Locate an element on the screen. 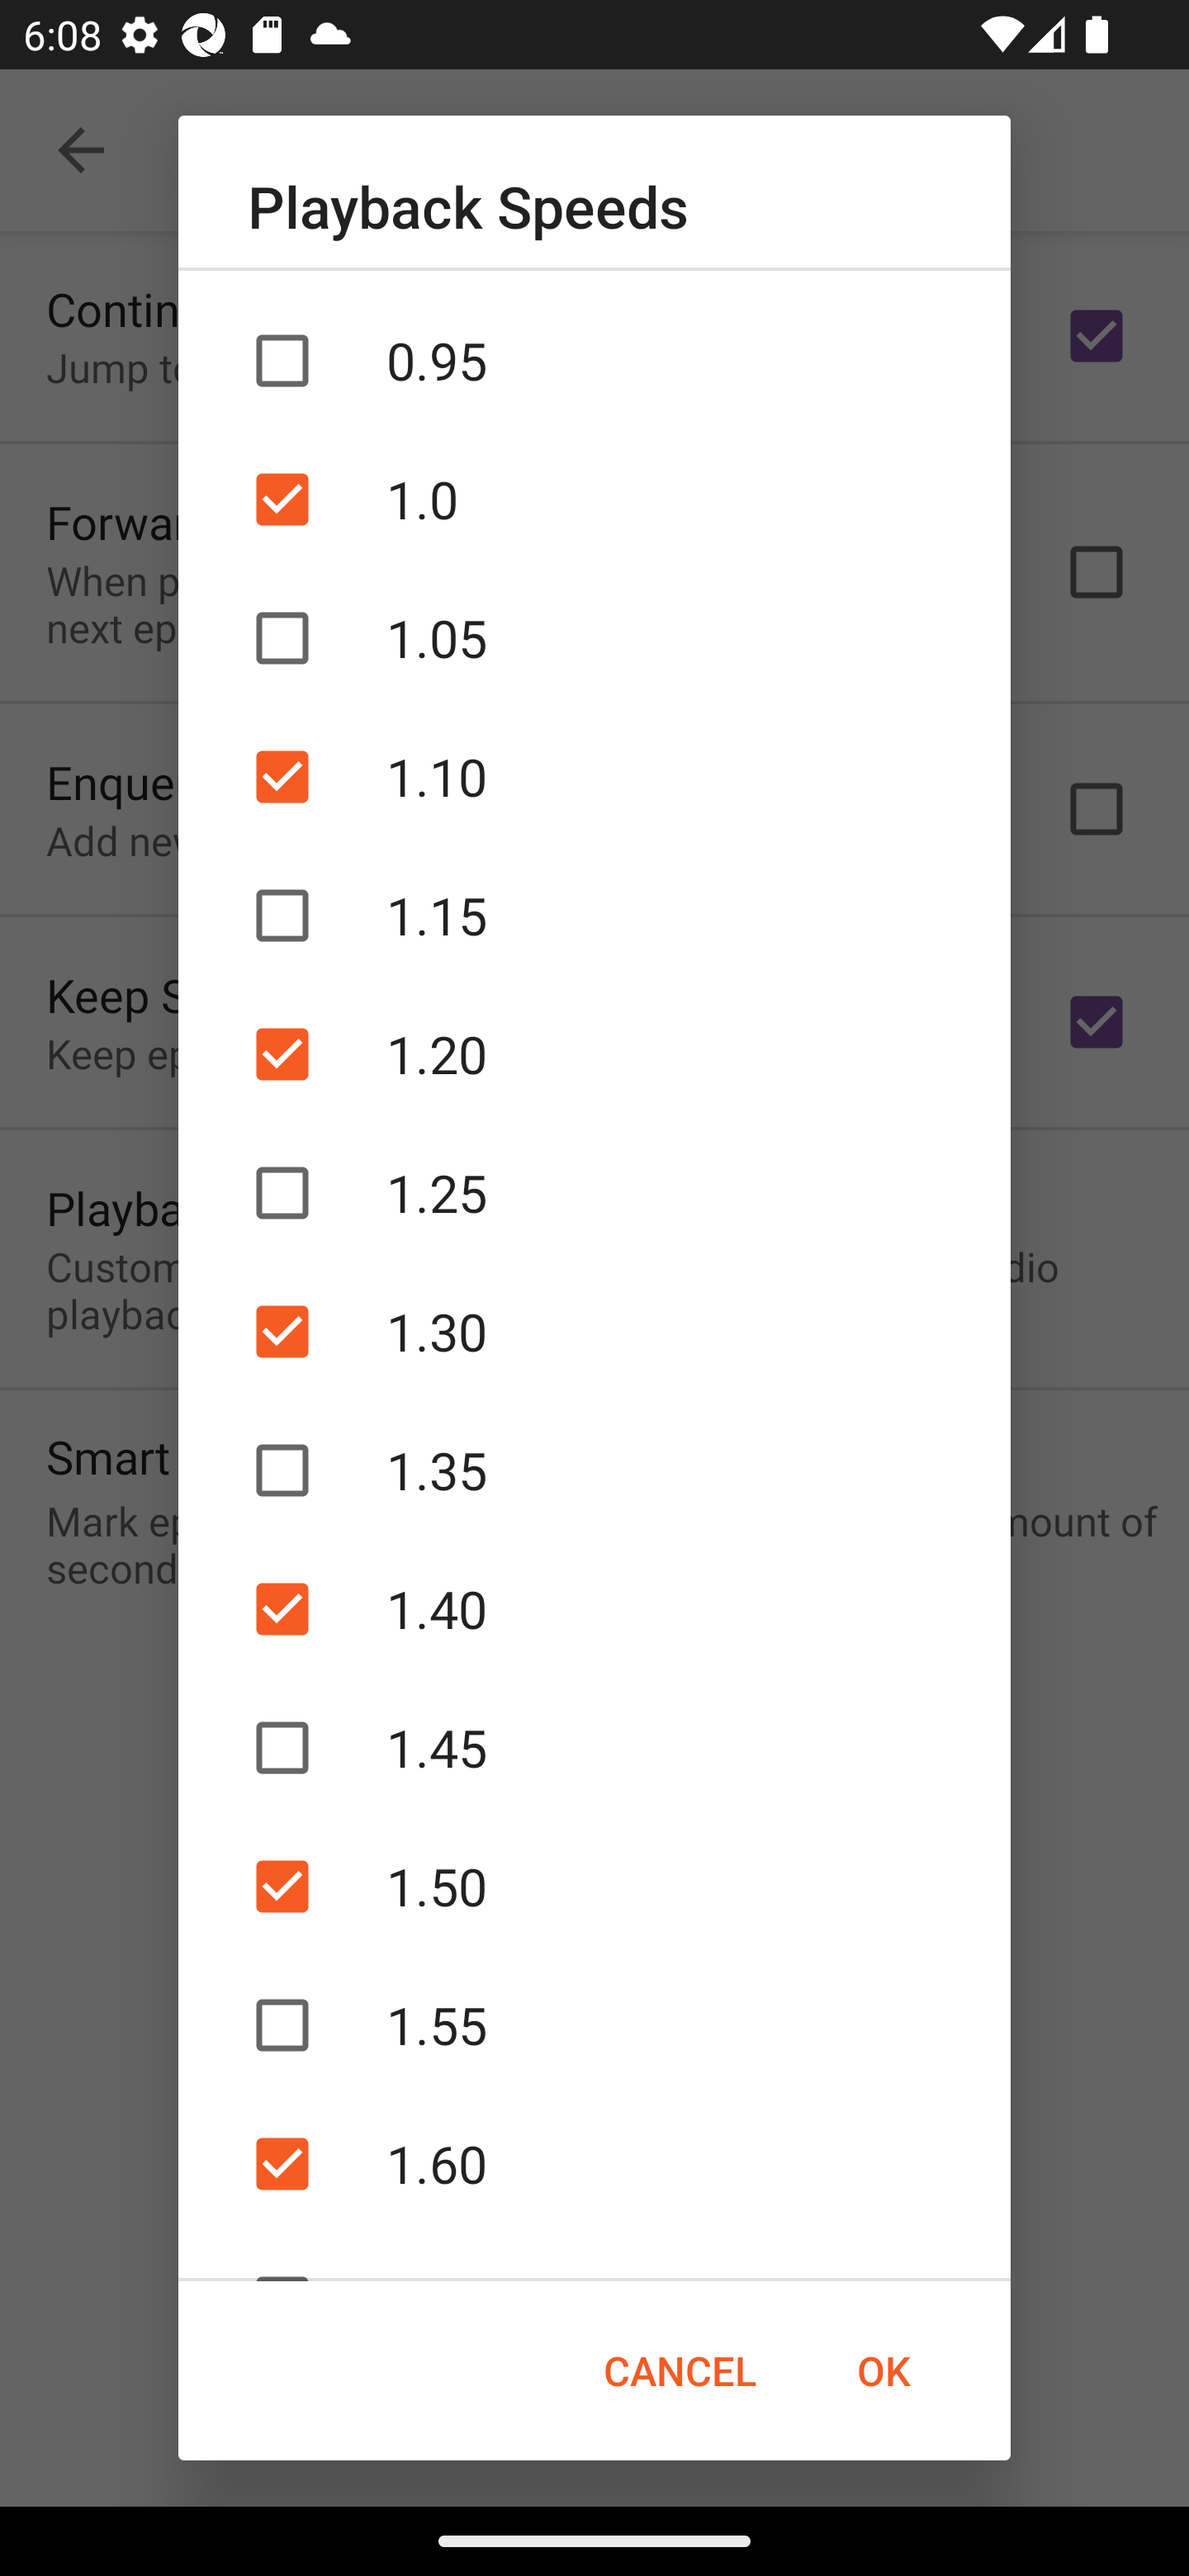 Image resolution: width=1189 pixels, height=2576 pixels. 1.60 is located at coordinates (594, 2163).